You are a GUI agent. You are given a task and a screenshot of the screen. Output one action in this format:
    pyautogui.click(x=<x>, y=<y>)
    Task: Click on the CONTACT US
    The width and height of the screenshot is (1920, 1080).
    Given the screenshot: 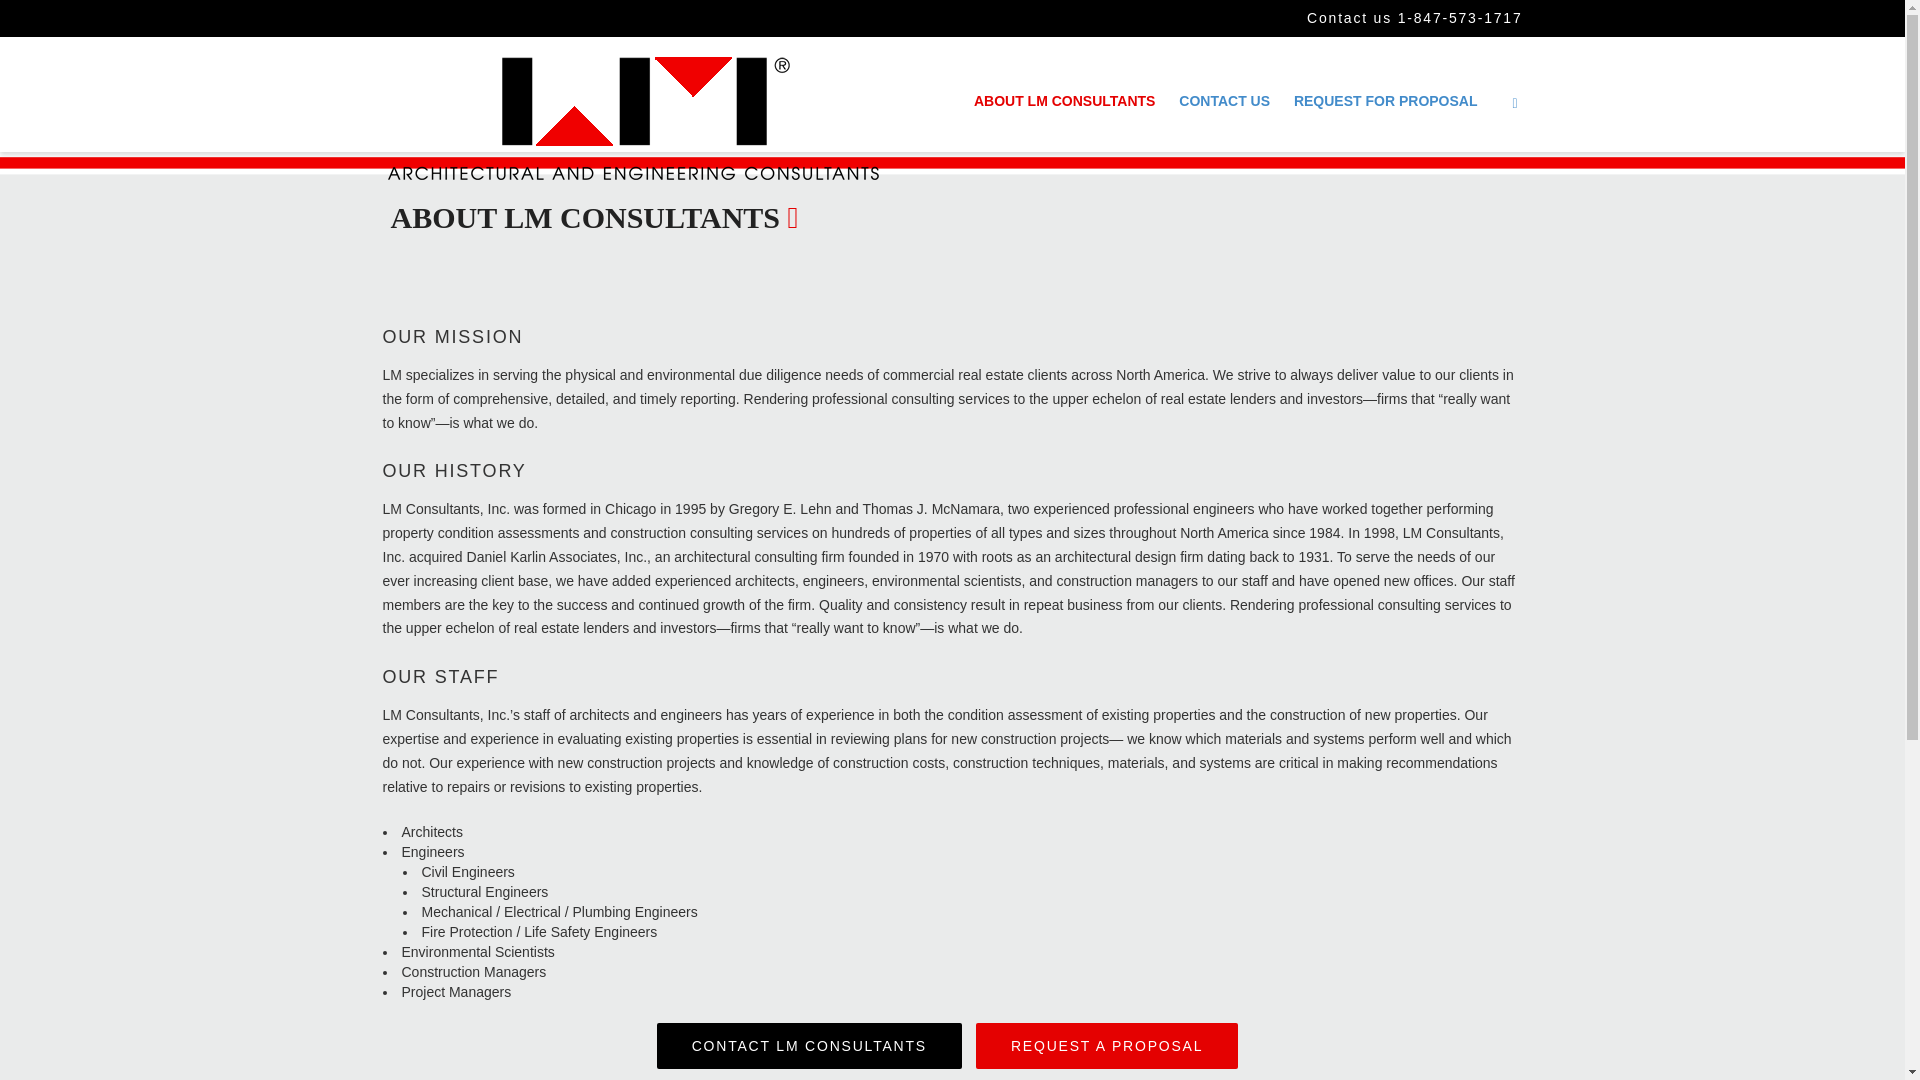 What is the action you would take?
    pyautogui.click(x=1224, y=103)
    